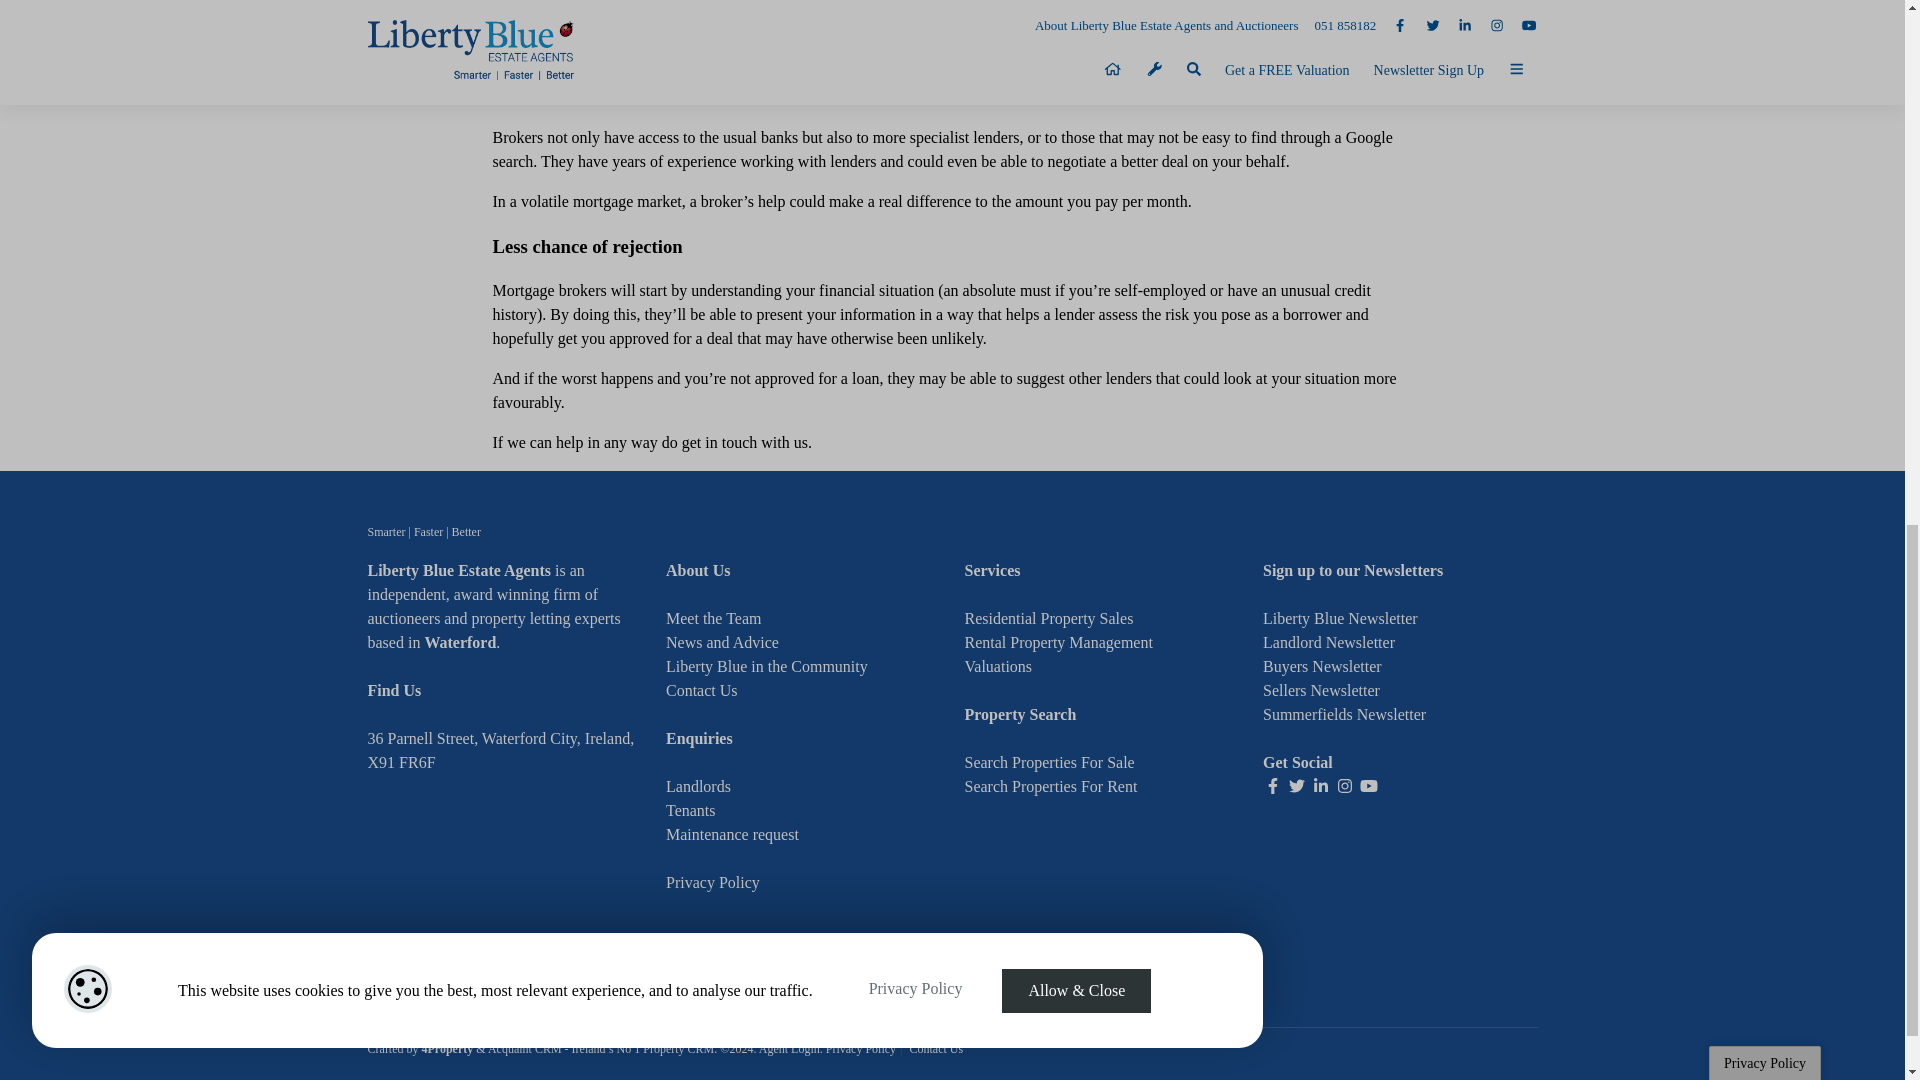 This screenshot has width=1920, height=1080. I want to click on Meet the Team, so click(713, 618).